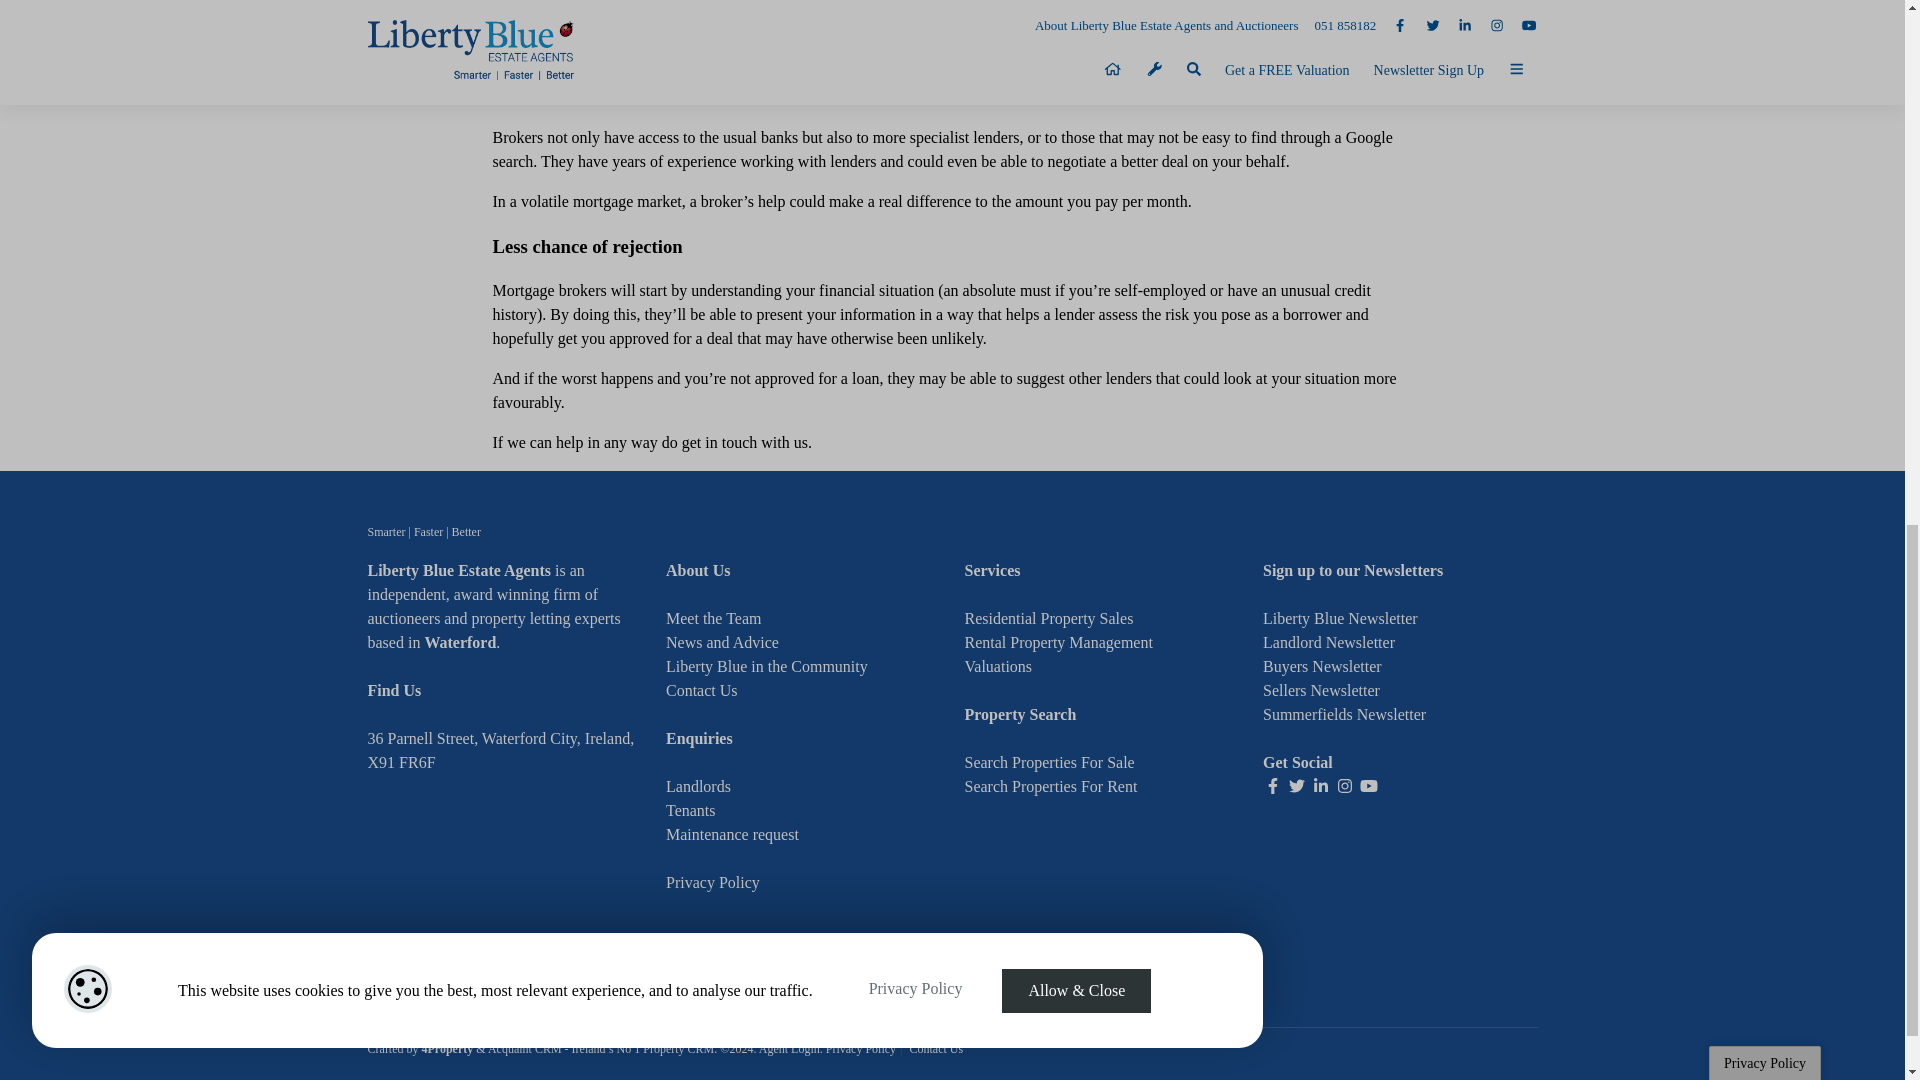 This screenshot has width=1920, height=1080. I want to click on Meet the Team, so click(713, 618).